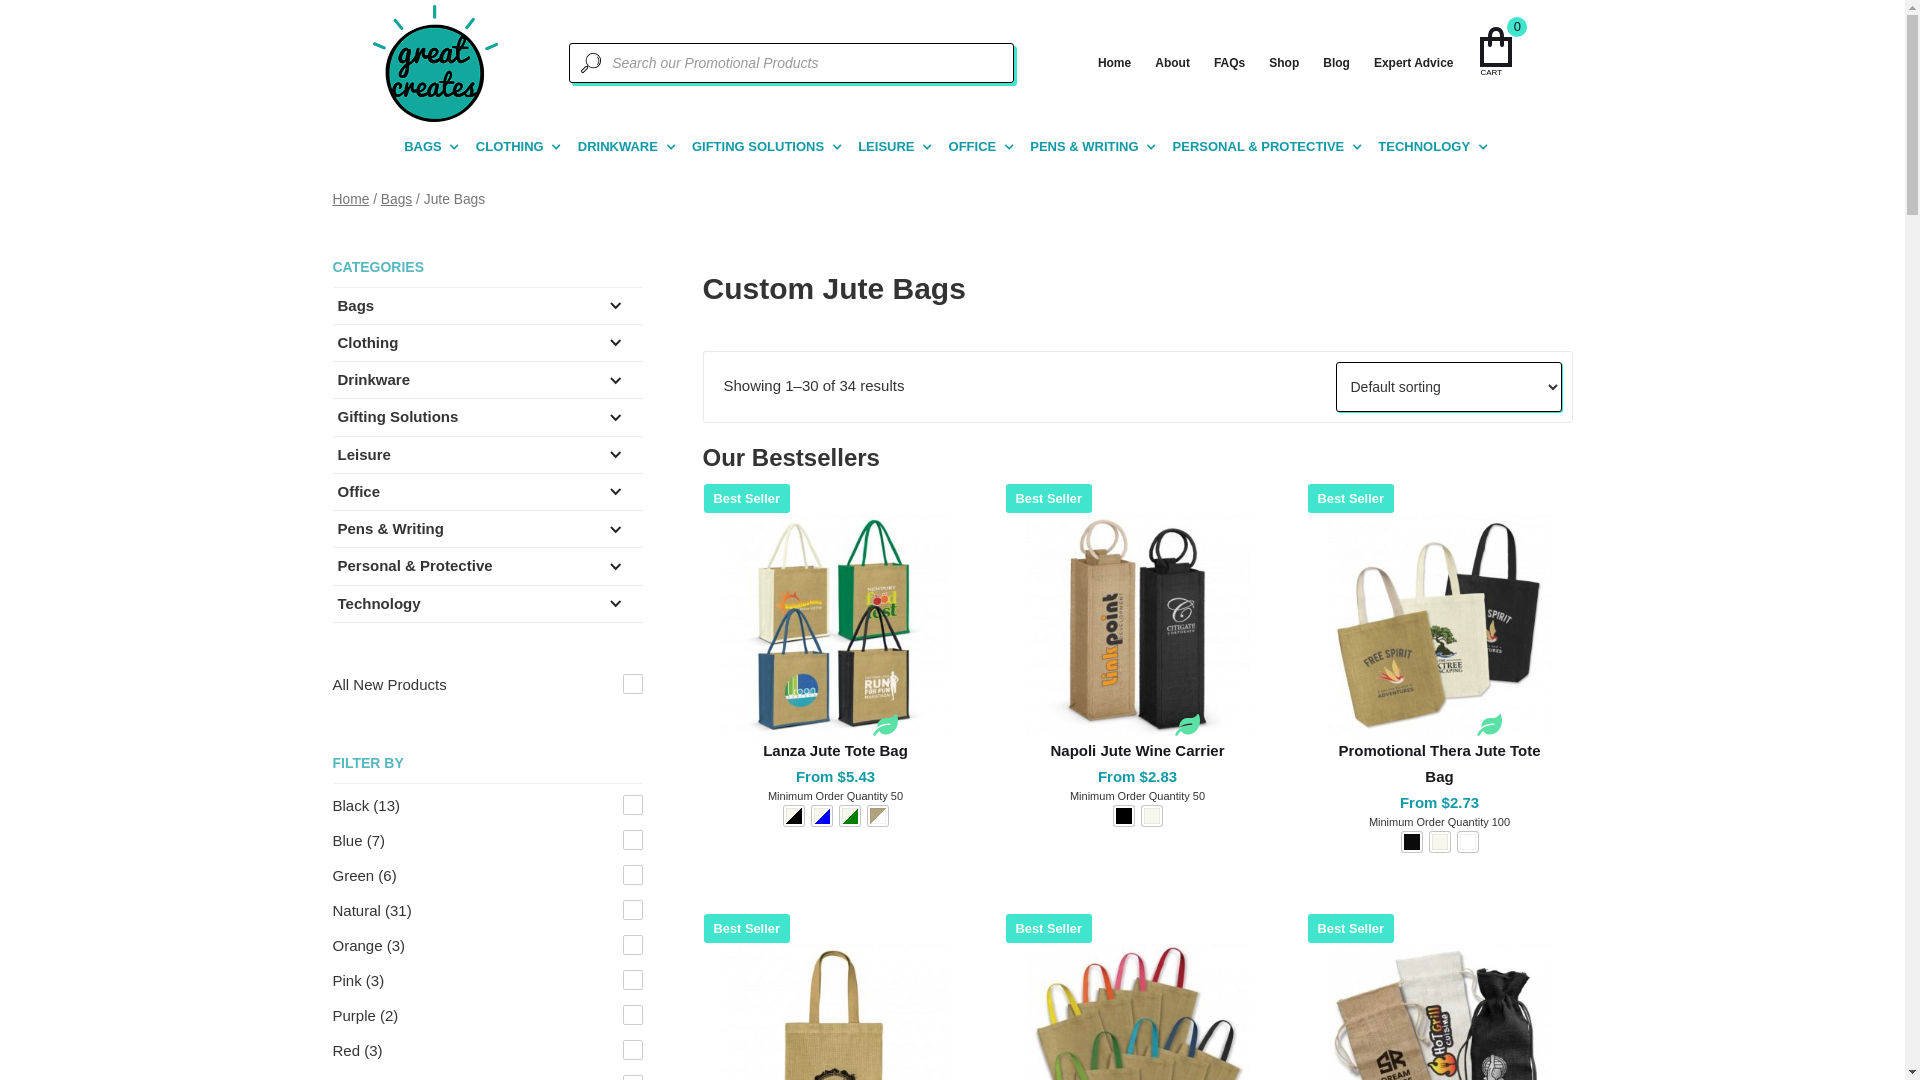 The height and width of the screenshot is (1080, 1920). Describe the element at coordinates (430, 566) in the screenshot. I see `Personal & Protective` at that location.